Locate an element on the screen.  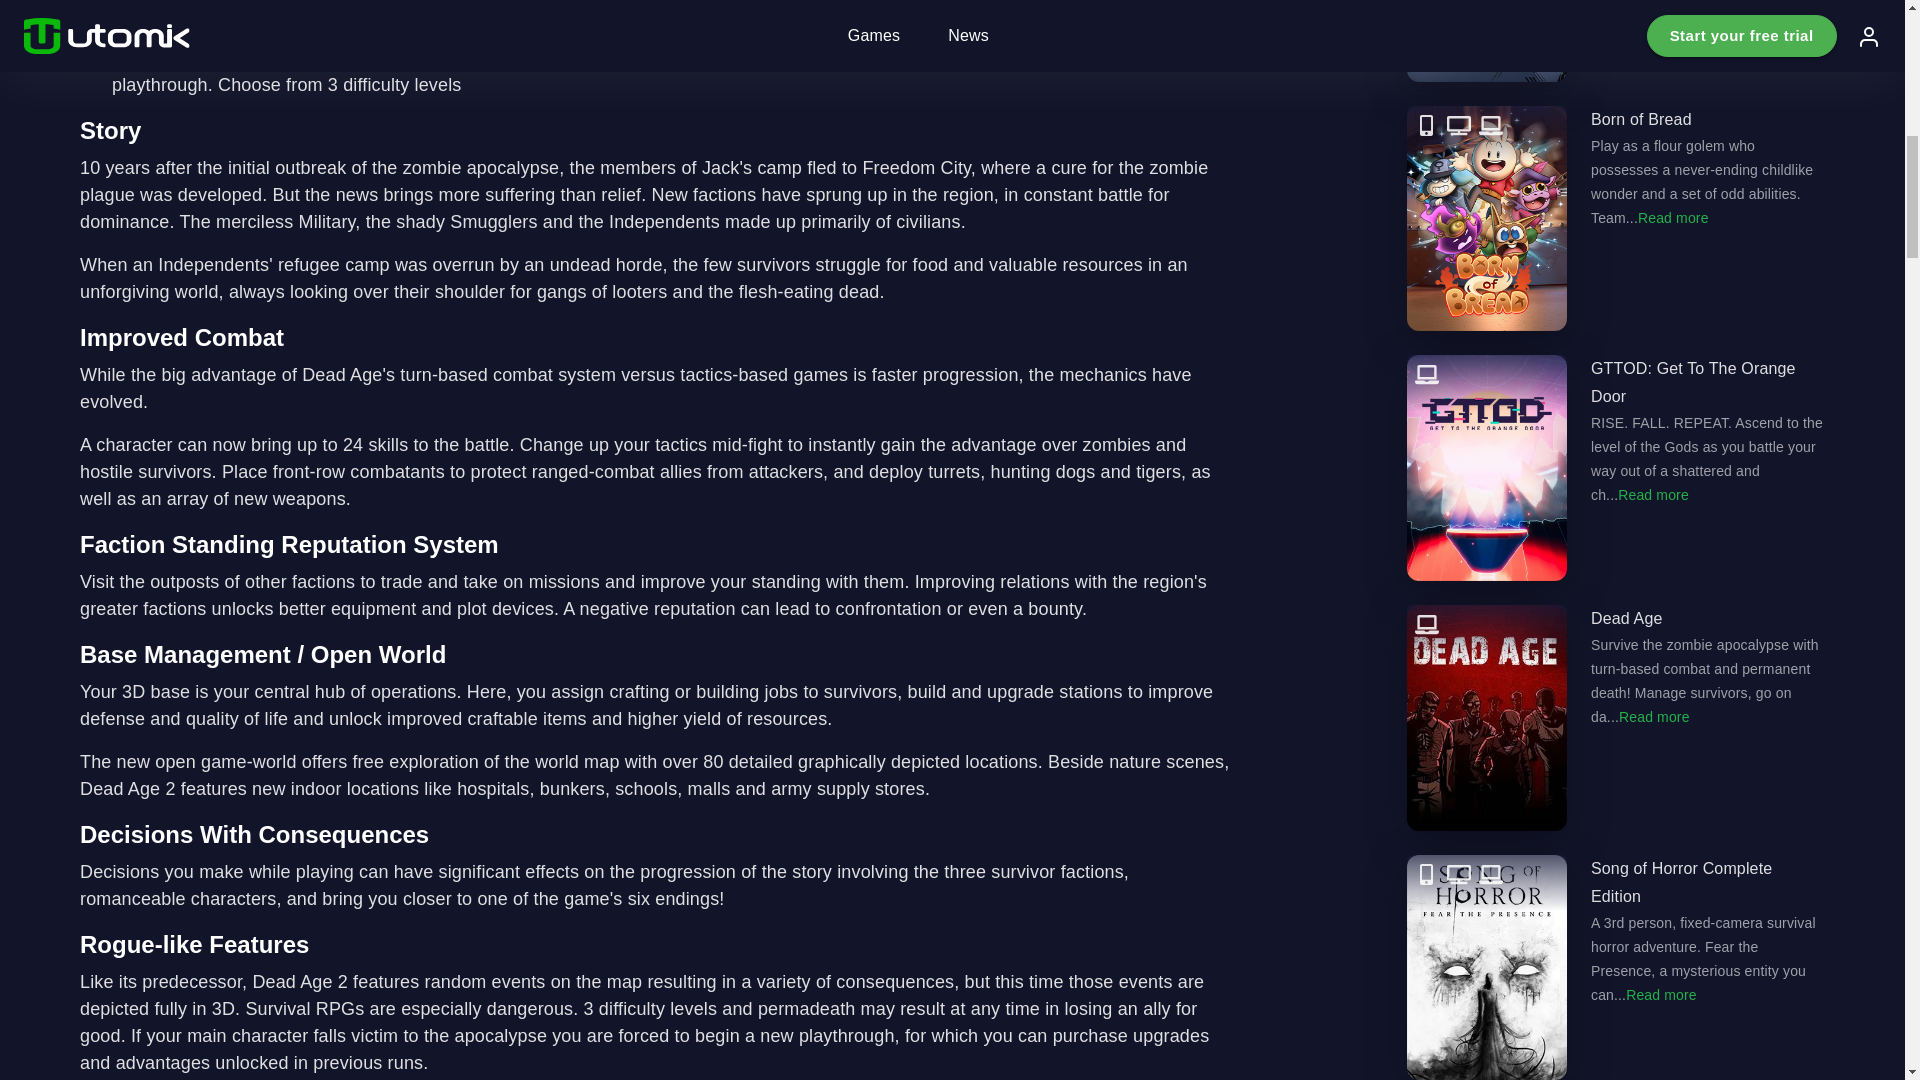
Asteroids: Recharged is located at coordinates (1616, 41).